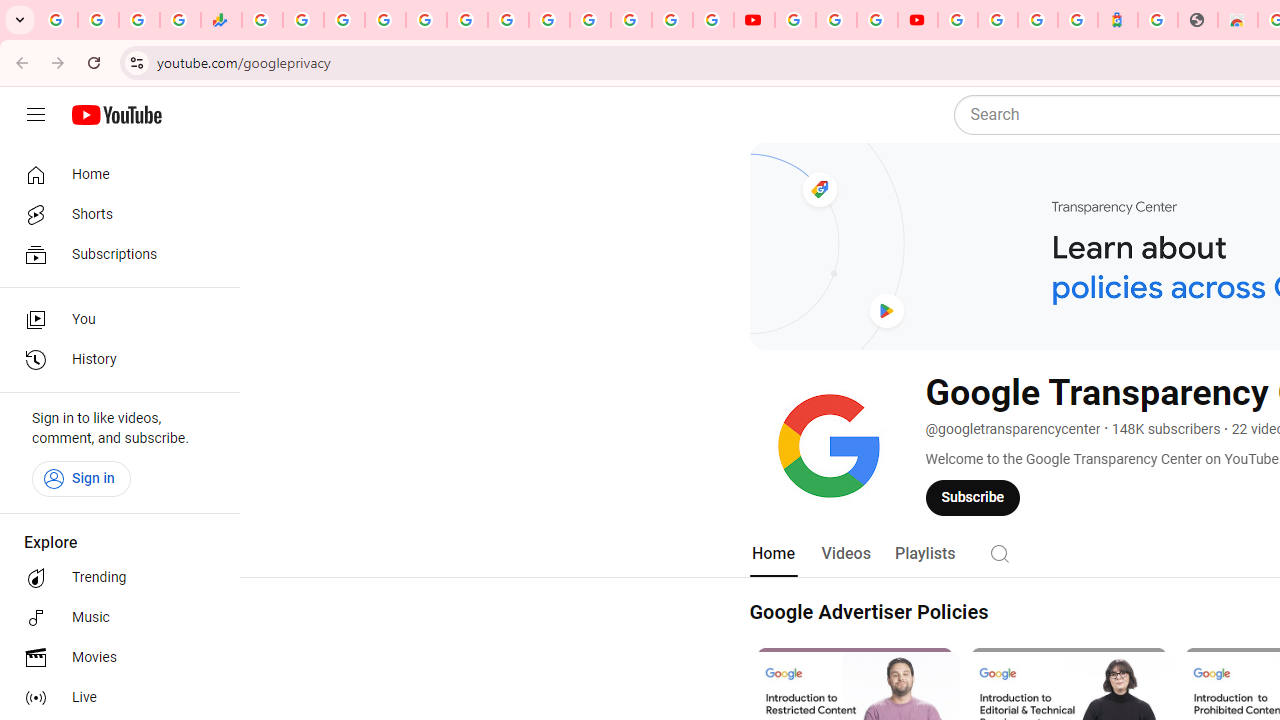 The width and height of the screenshot is (1280, 720). I want to click on History, so click(114, 360).